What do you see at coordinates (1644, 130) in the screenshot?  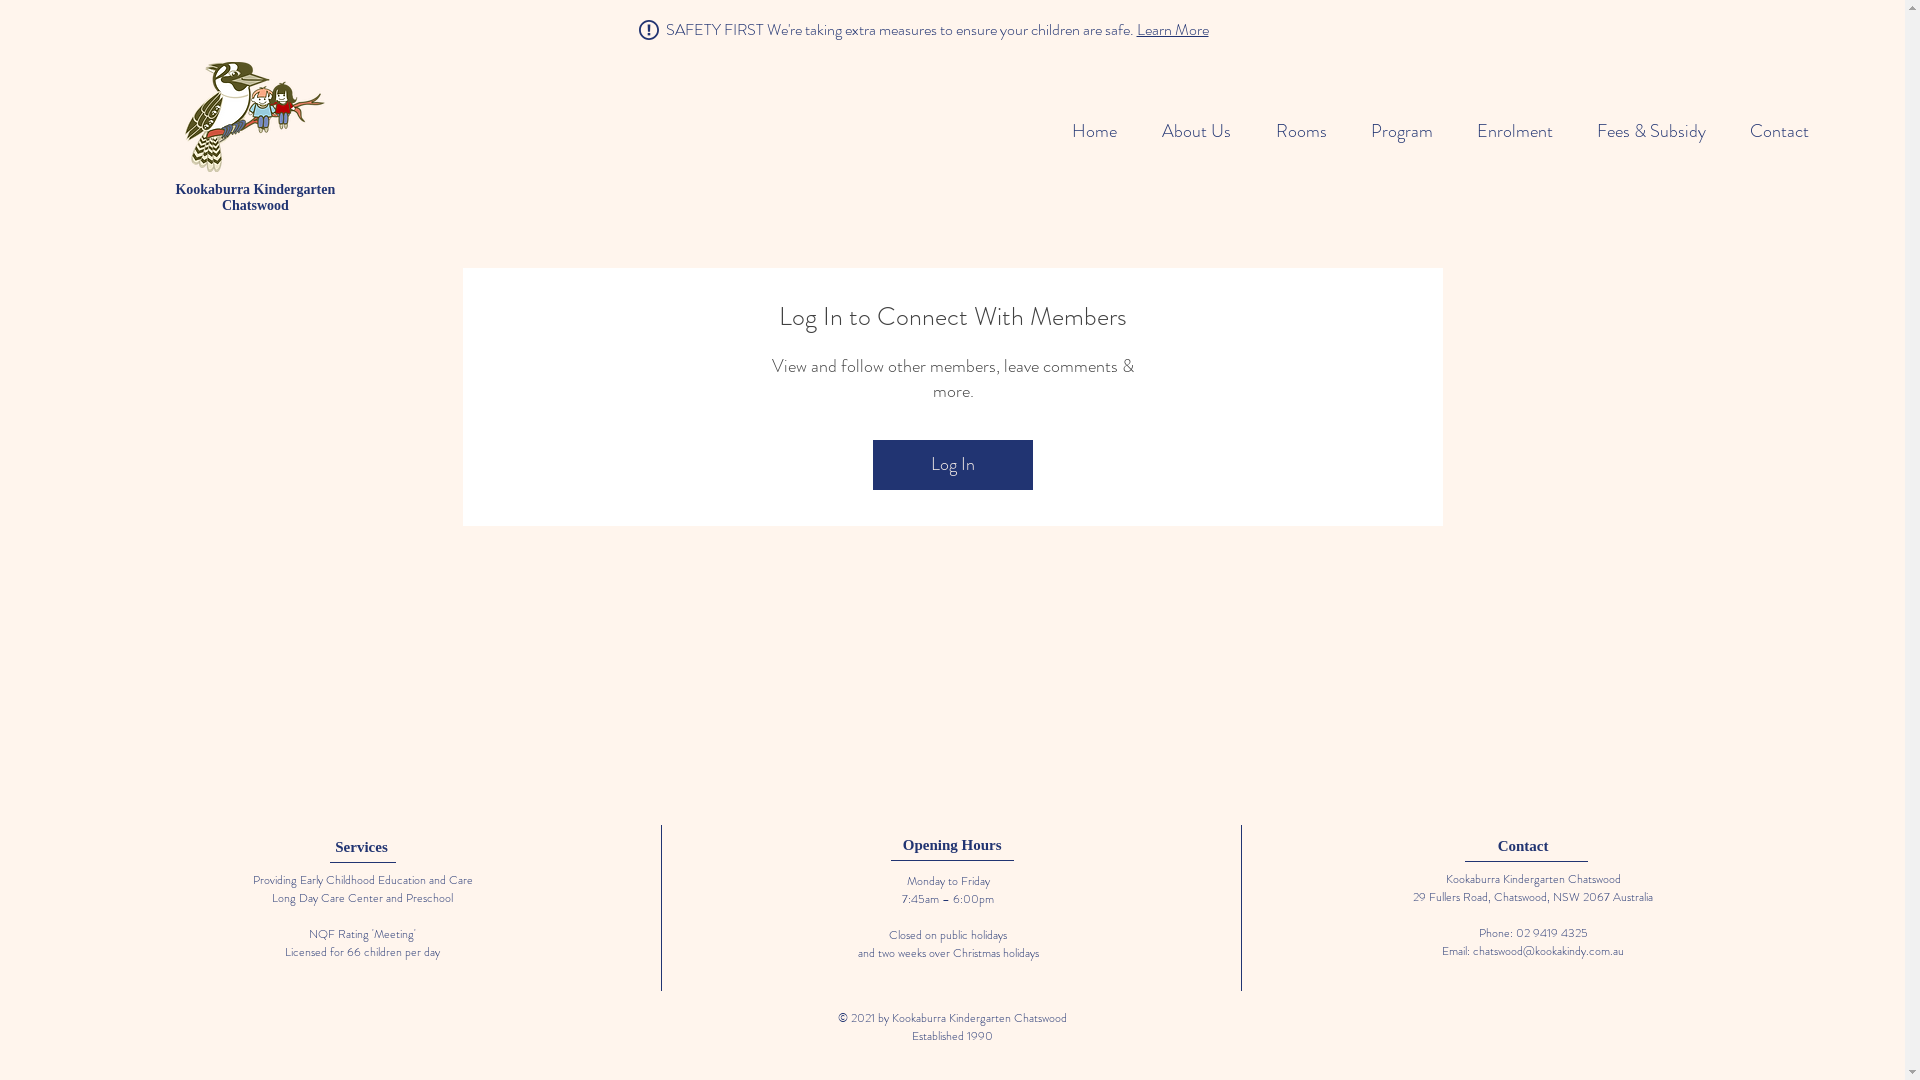 I see `Fees & Subsidy` at bounding box center [1644, 130].